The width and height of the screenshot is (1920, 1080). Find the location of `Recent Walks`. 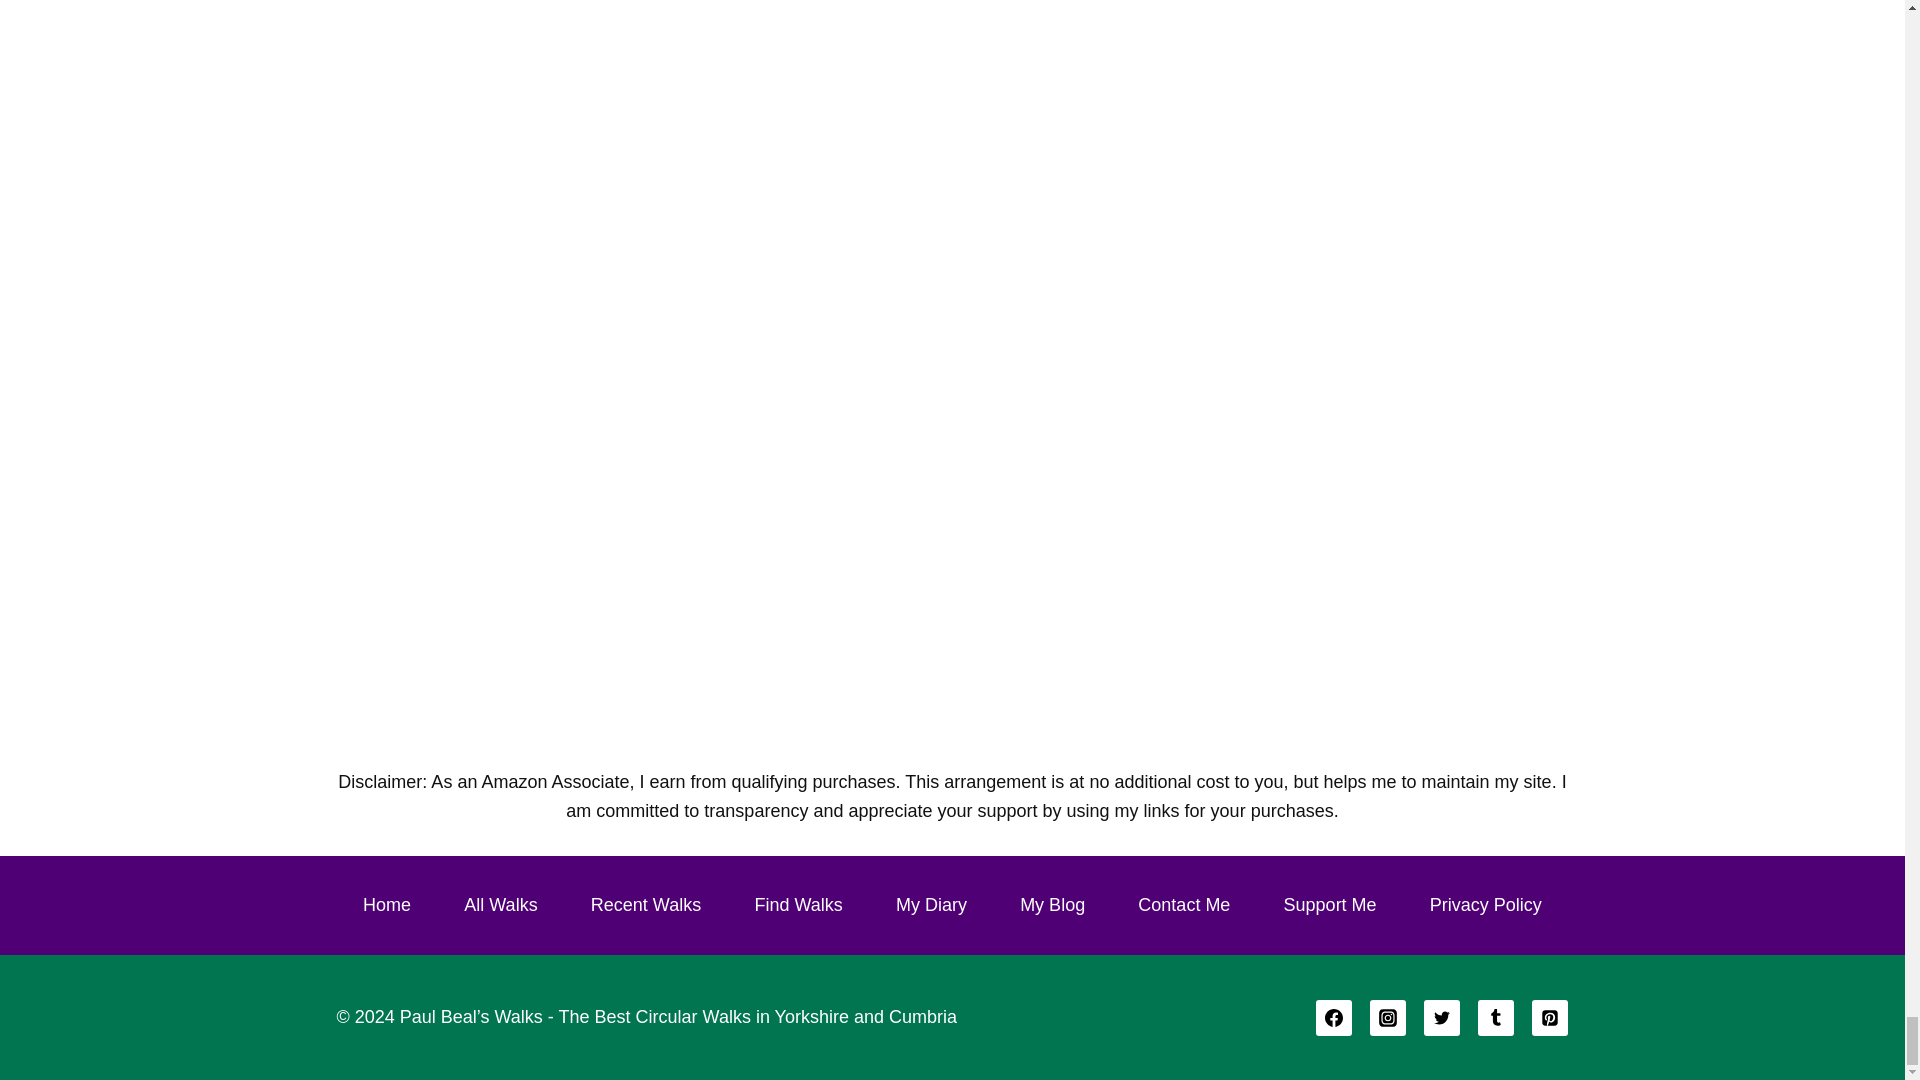

Recent Walks is located at coordinates (646, 905).